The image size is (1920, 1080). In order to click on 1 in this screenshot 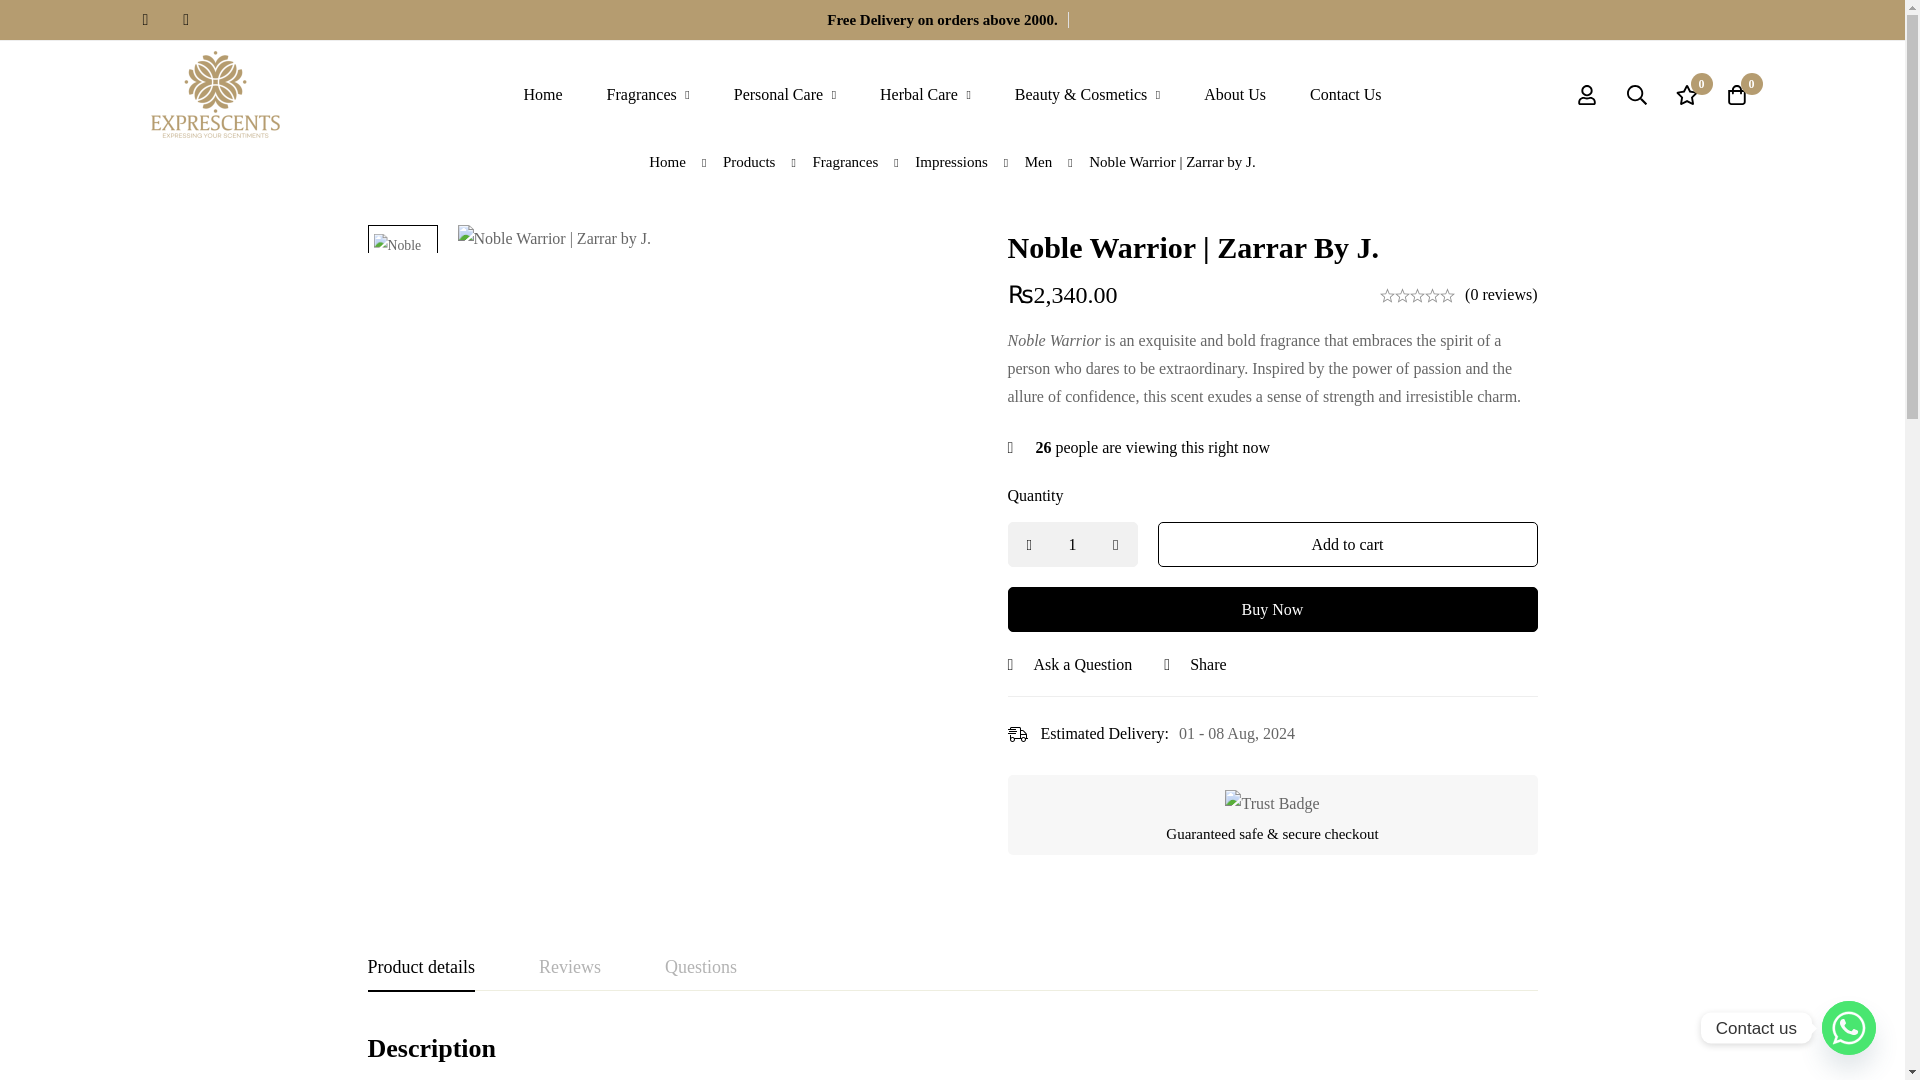, I will do `click(1073, 544)`.